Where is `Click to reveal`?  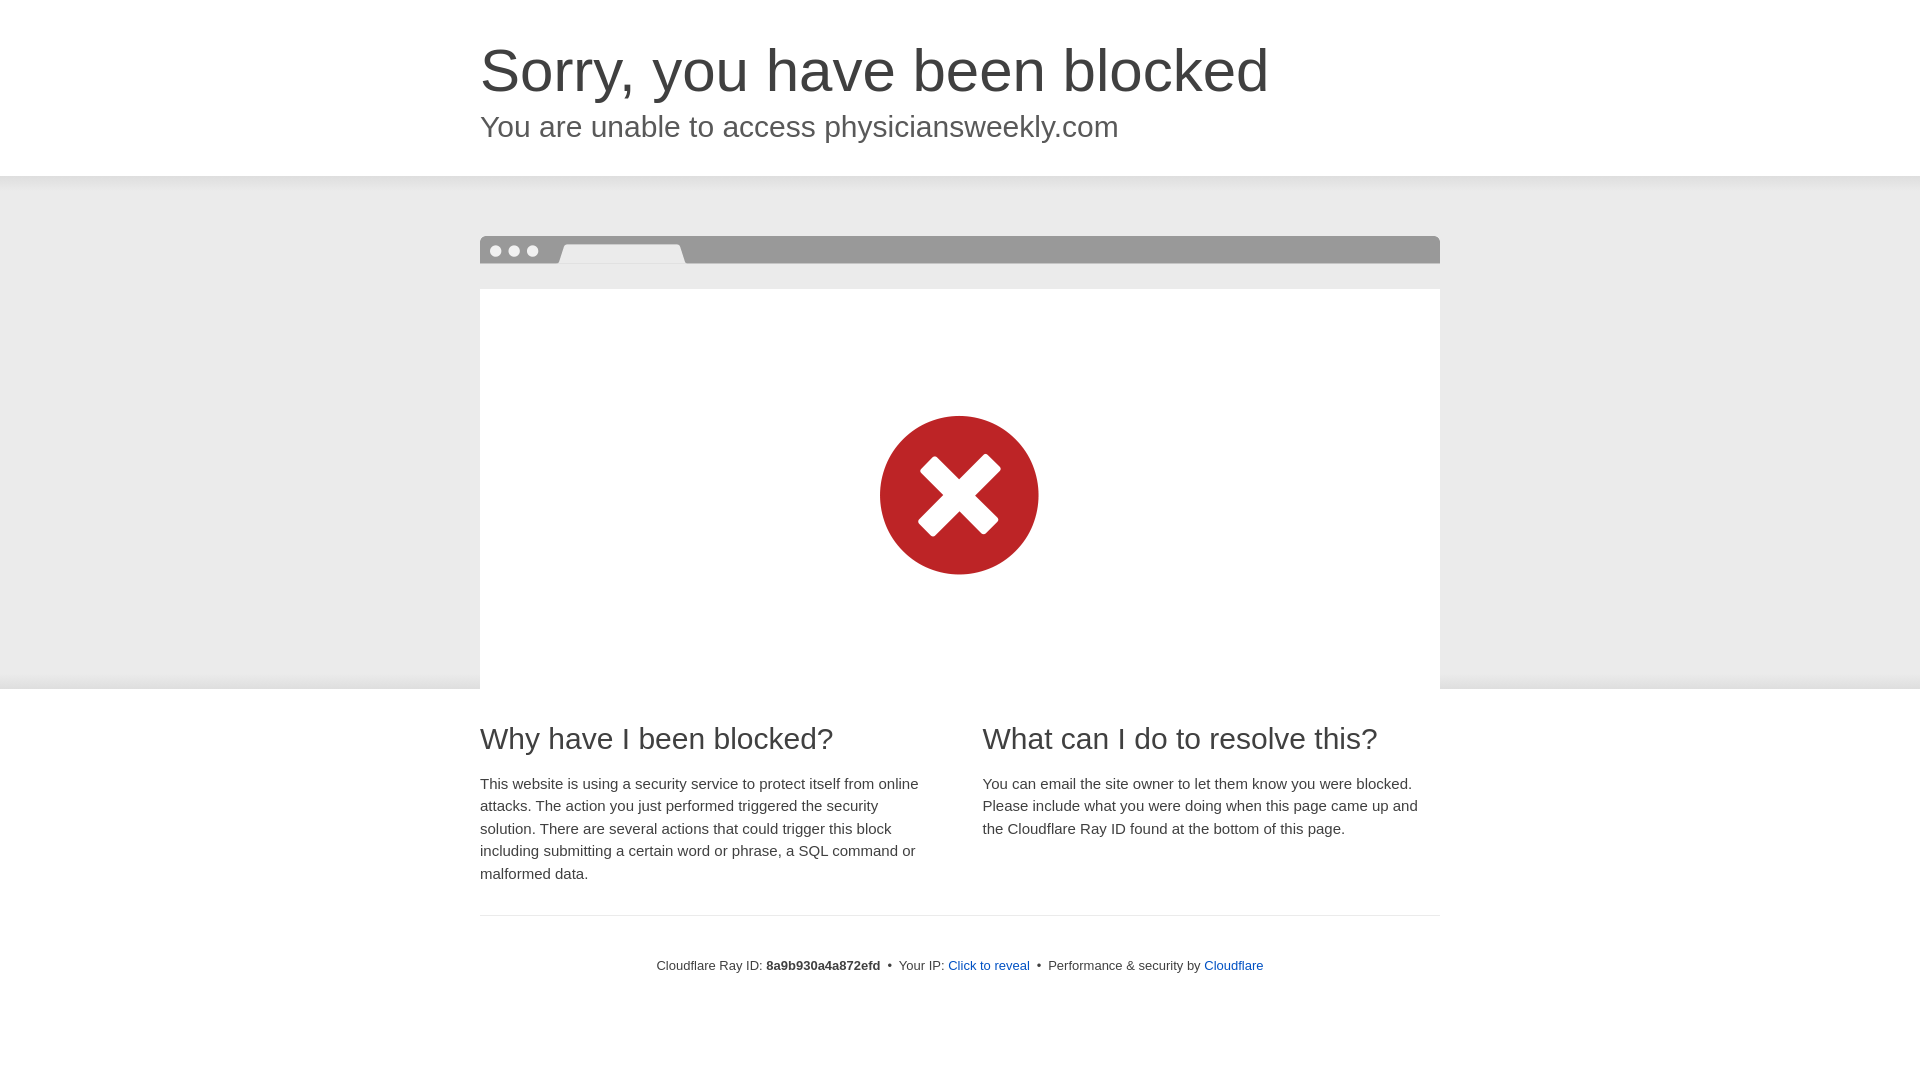 Click to reveal is located at coordinates (988, 966).